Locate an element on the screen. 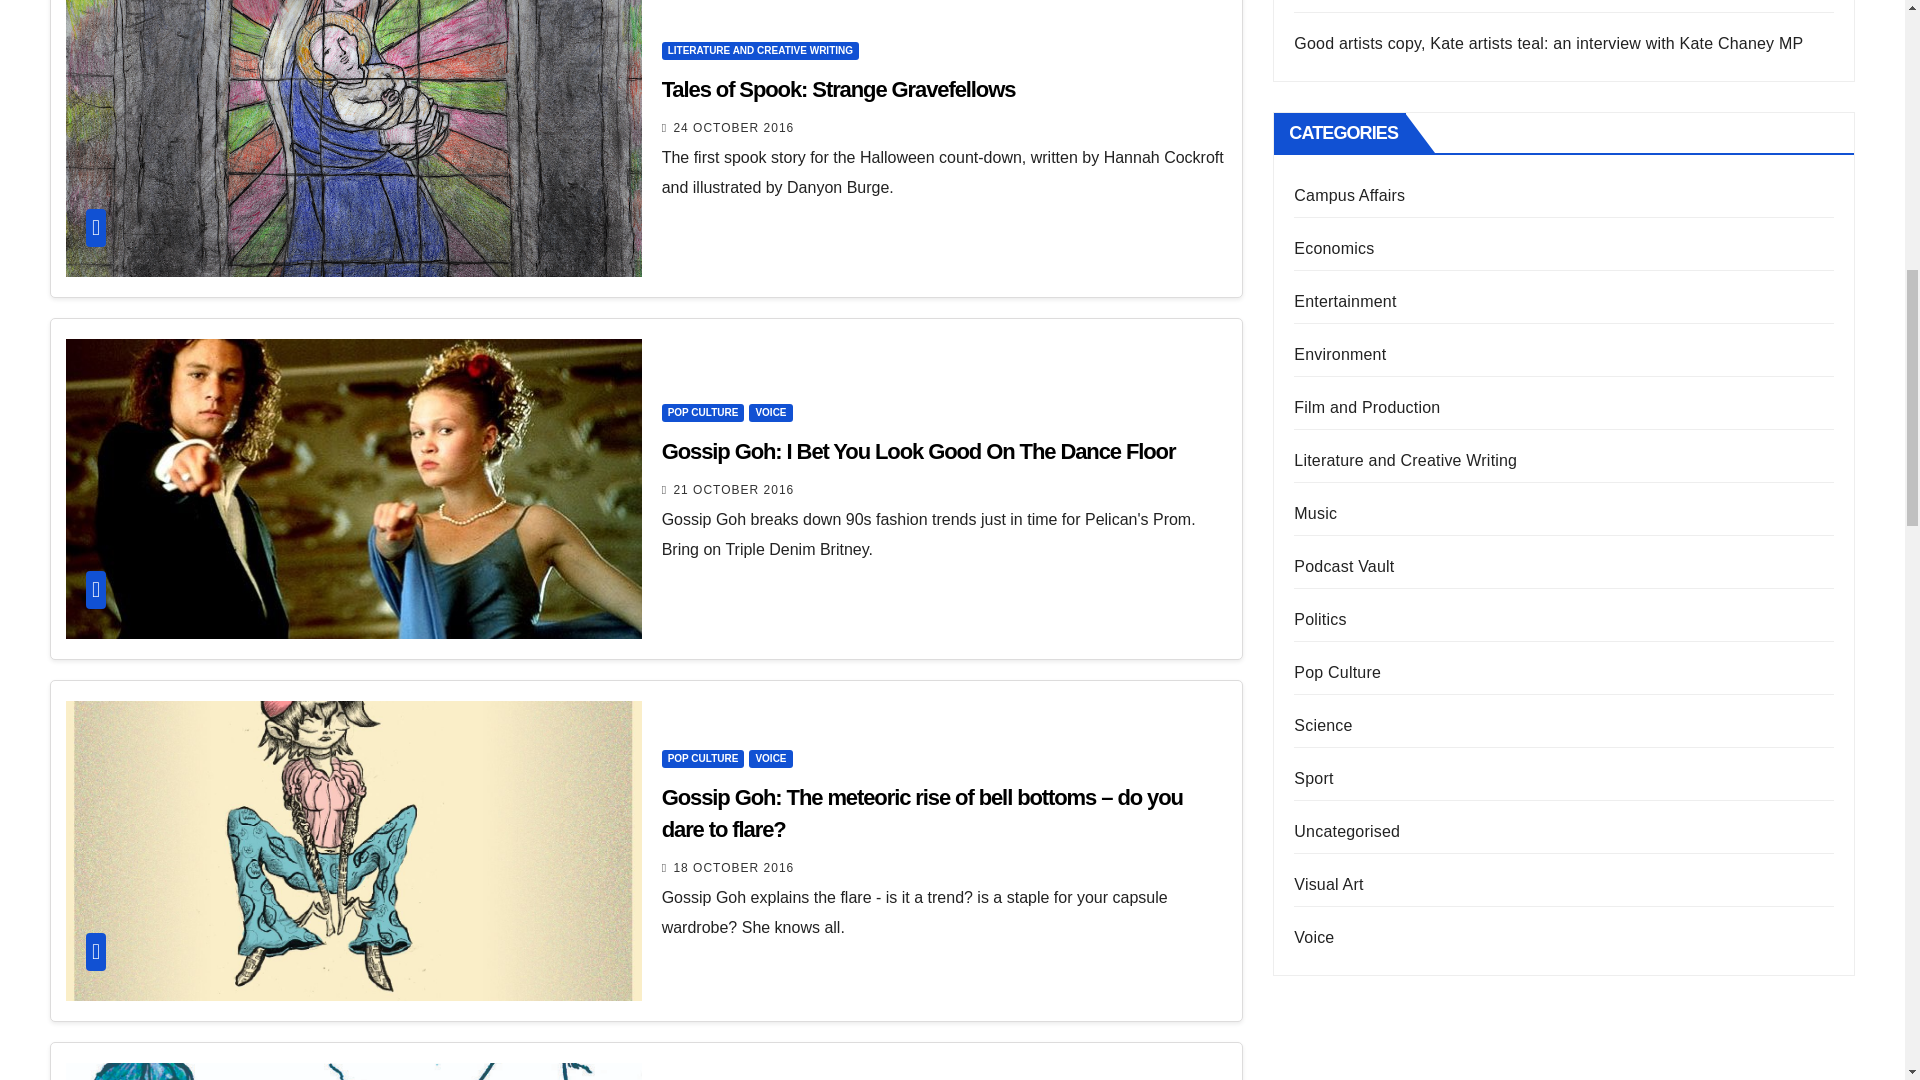 The height and width of the screenshot is (1080, 1920). POP CULTURE is located at coordinates (703, 412).